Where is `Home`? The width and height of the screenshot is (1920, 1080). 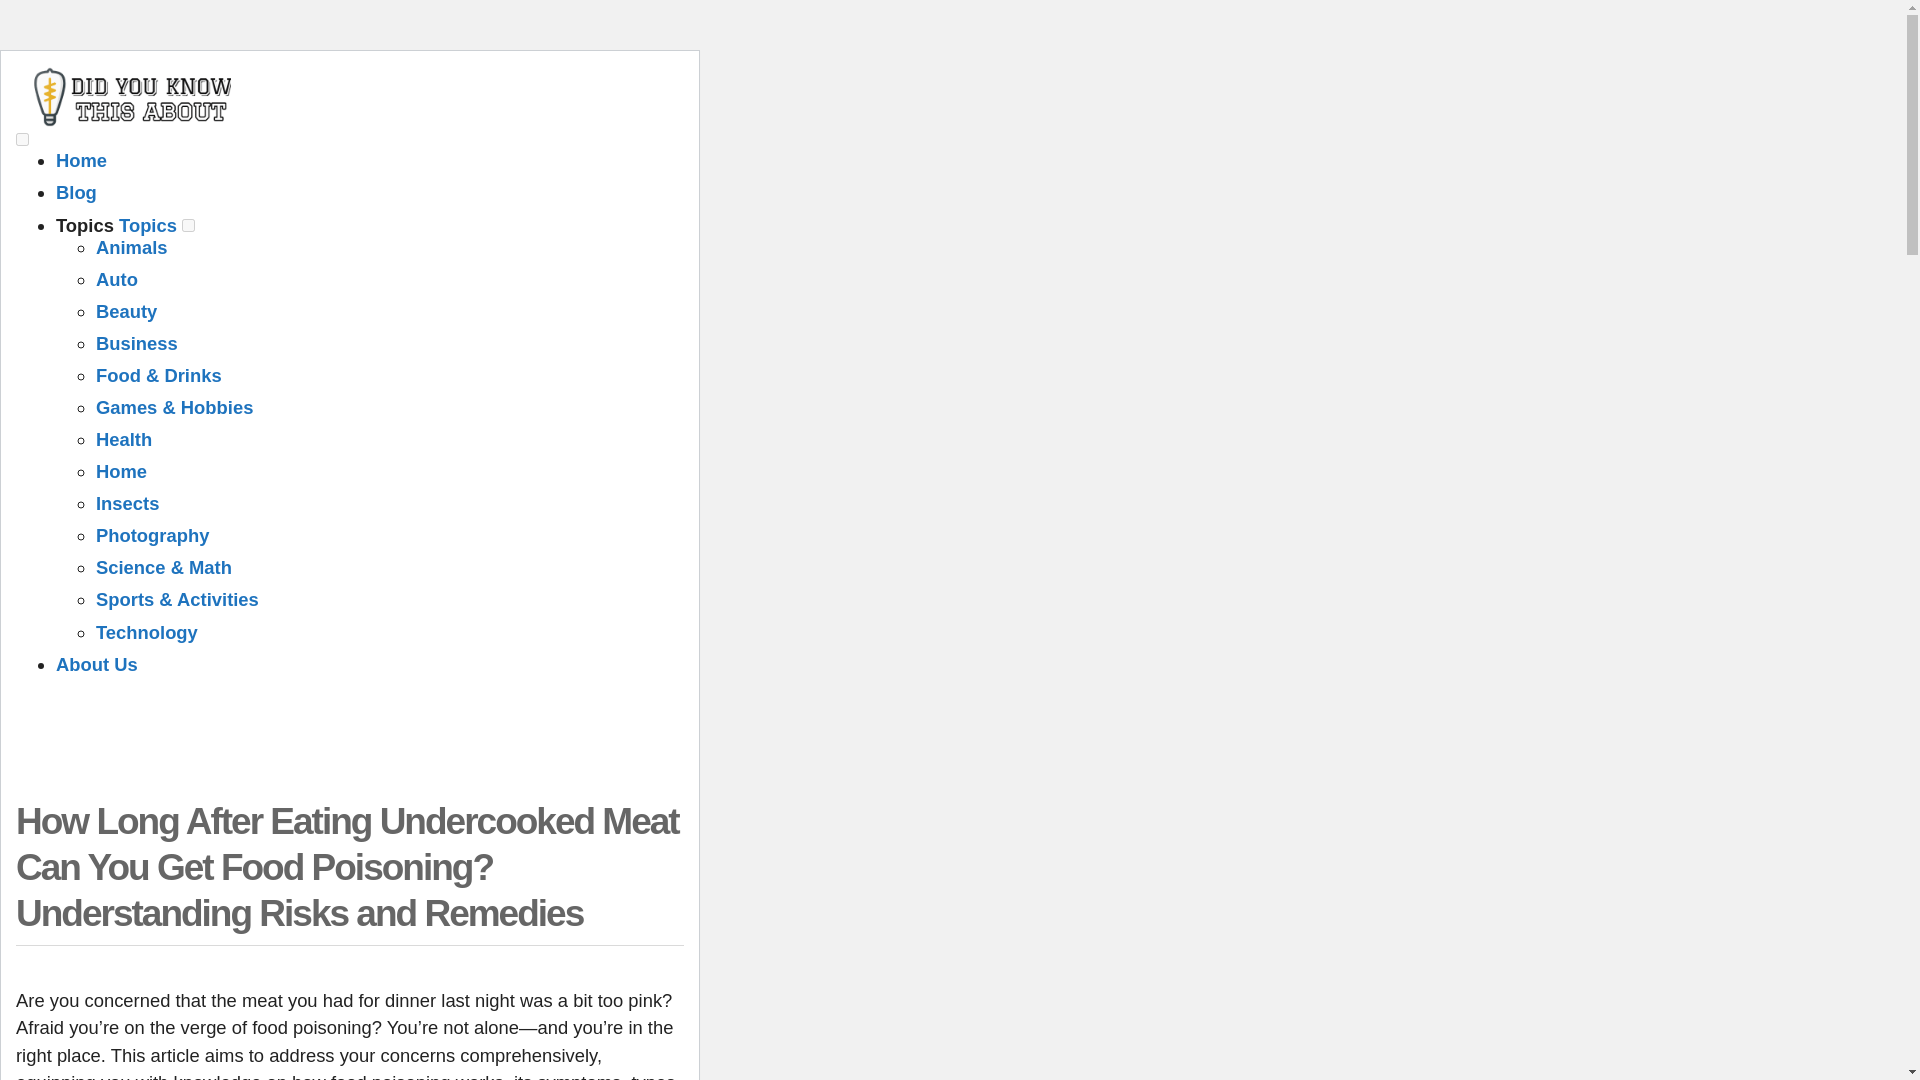 Home is located at coordinates (122, 471).